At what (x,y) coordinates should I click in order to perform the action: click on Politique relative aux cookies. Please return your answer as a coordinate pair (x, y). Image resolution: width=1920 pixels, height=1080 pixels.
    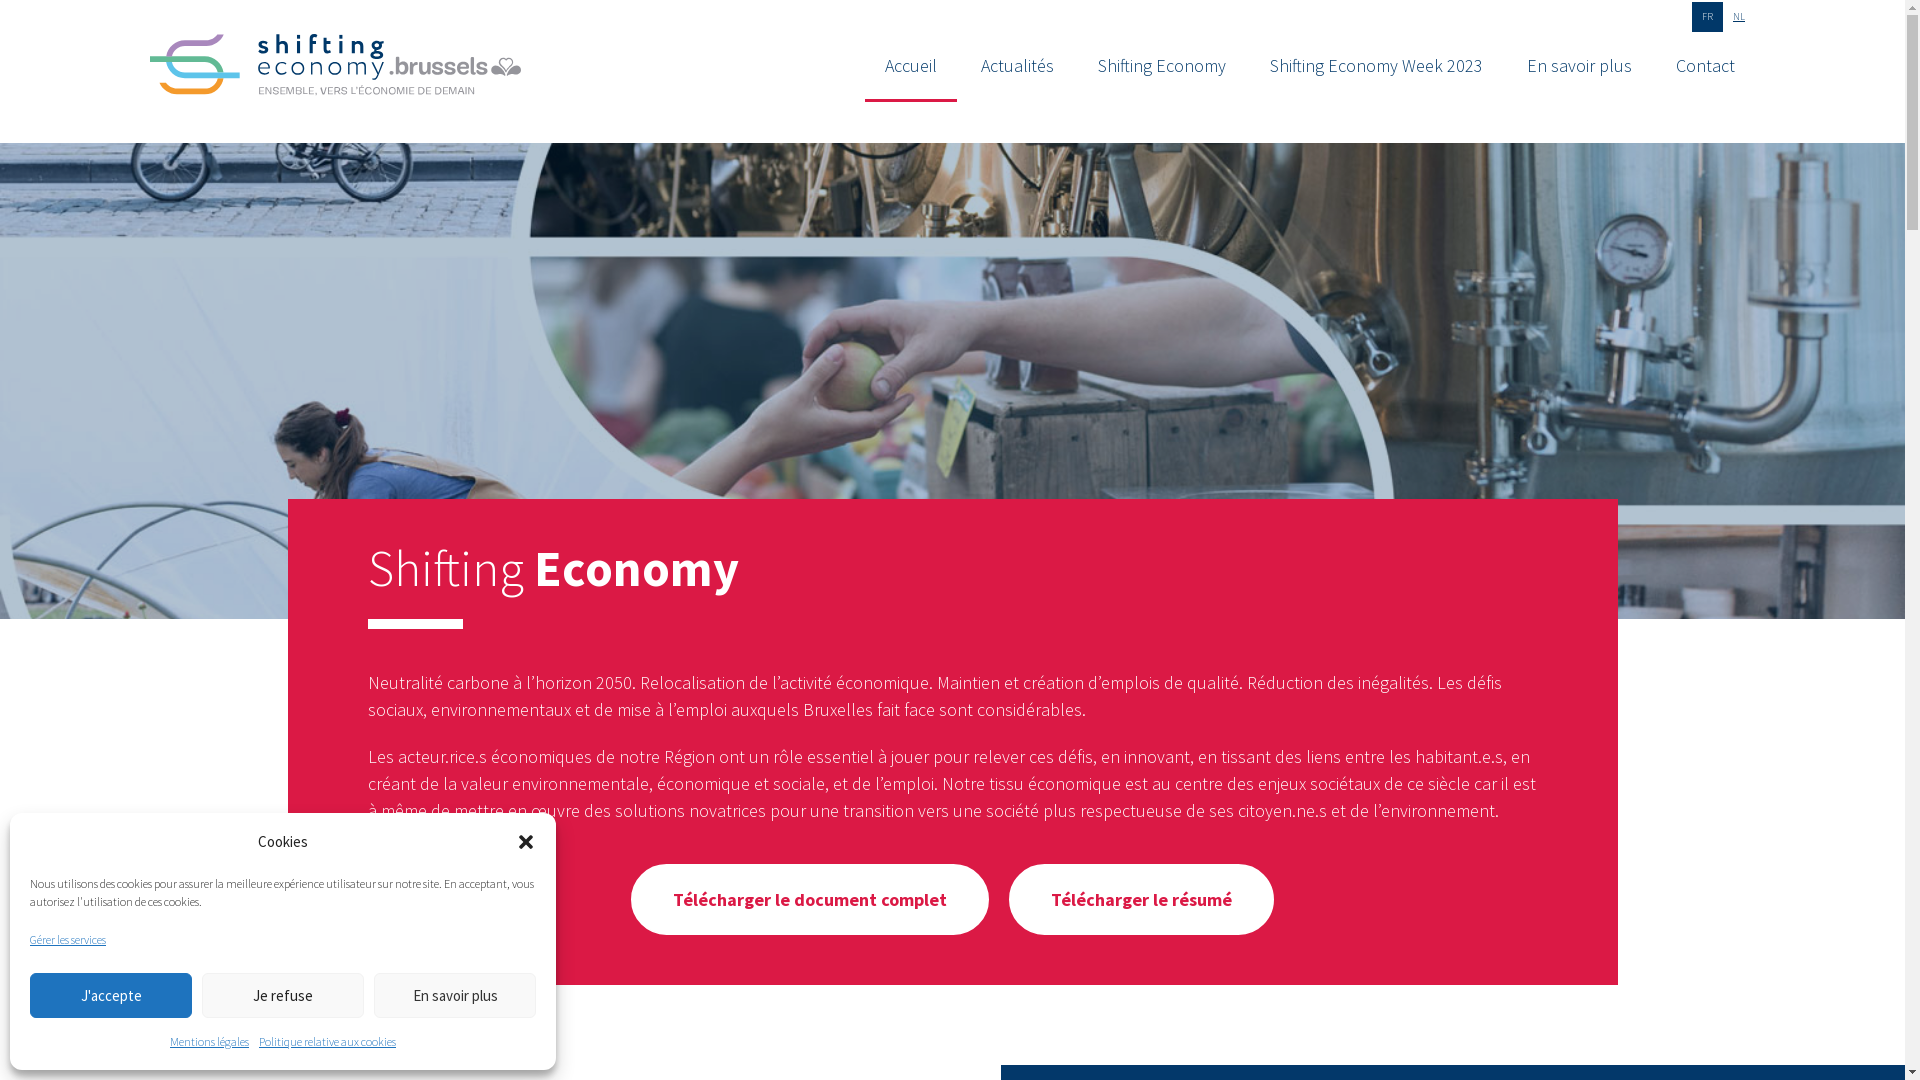
    Looking at the image, I should click on (328, 1042).